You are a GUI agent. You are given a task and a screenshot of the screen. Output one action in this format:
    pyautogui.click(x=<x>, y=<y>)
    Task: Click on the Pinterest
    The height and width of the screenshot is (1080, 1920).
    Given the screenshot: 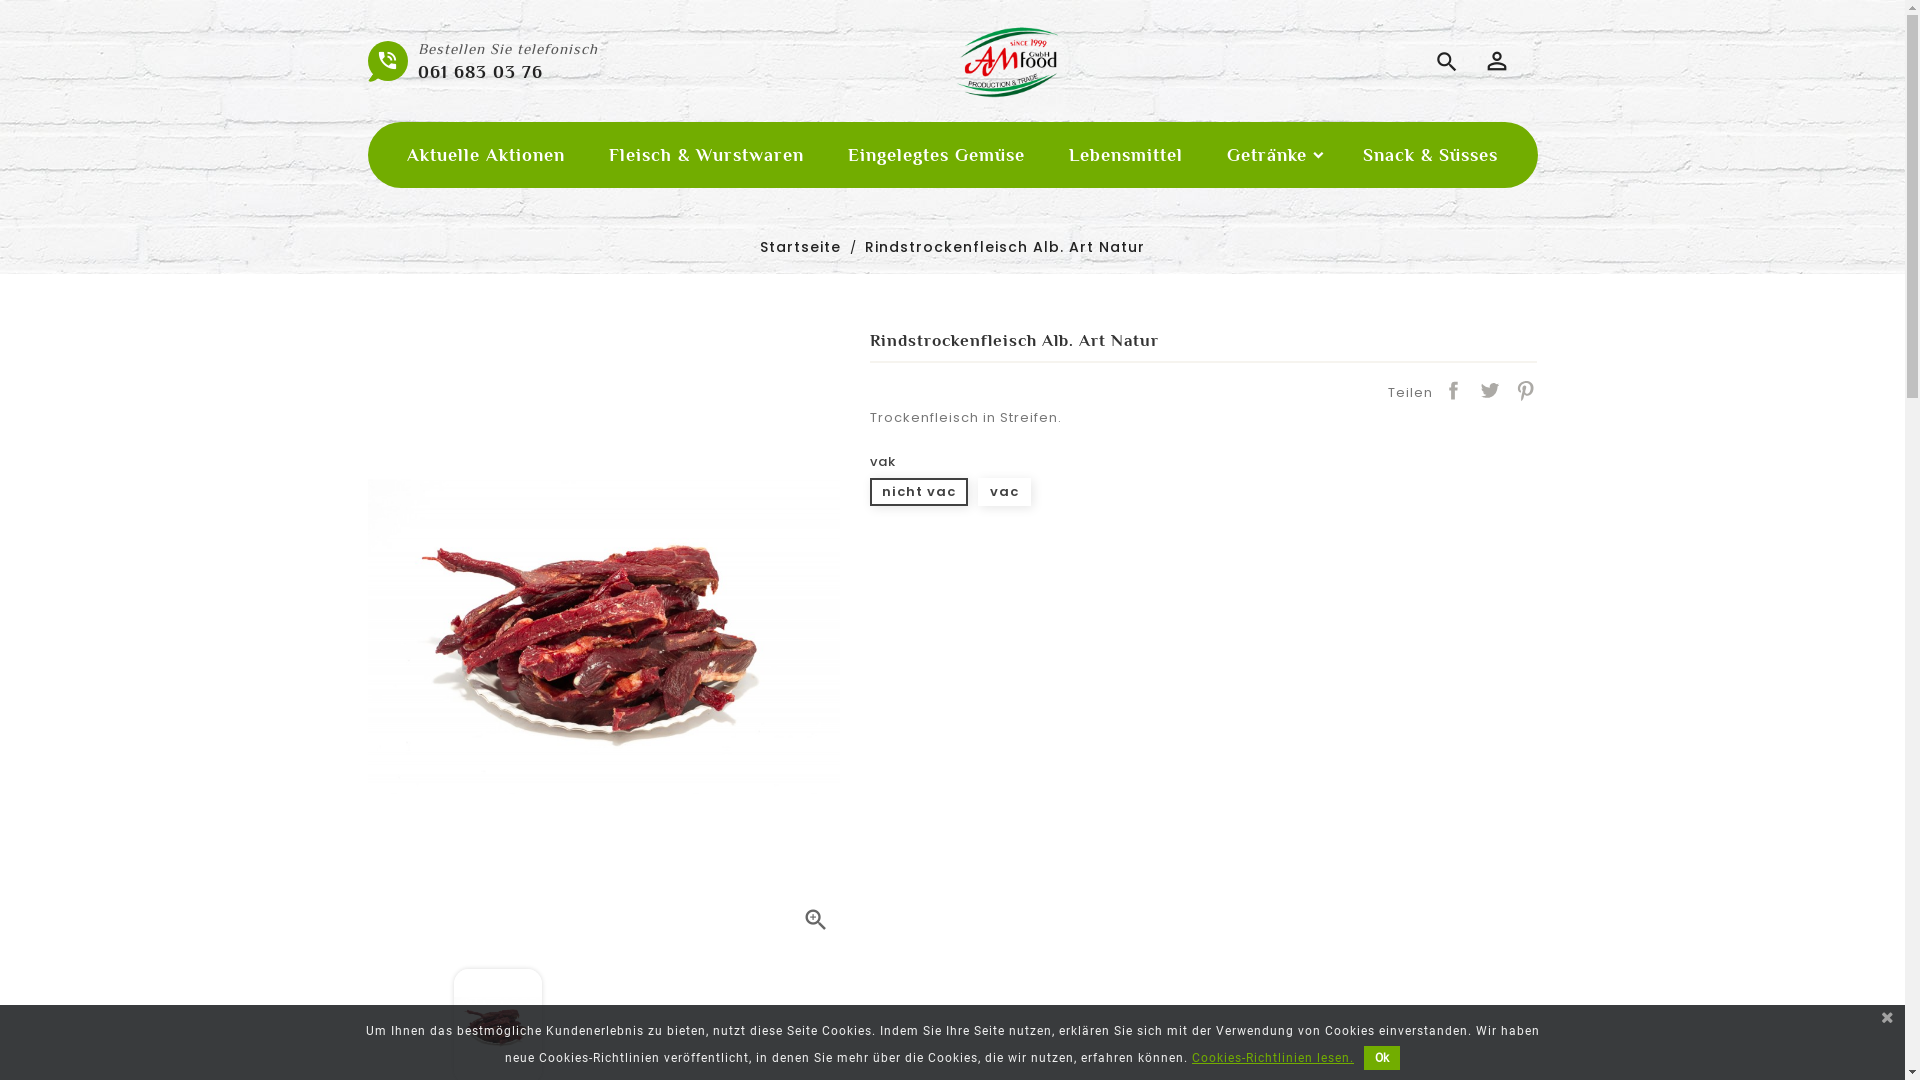 What is the action you would take?
    pyautogui.click(x=1525, y=390)
    